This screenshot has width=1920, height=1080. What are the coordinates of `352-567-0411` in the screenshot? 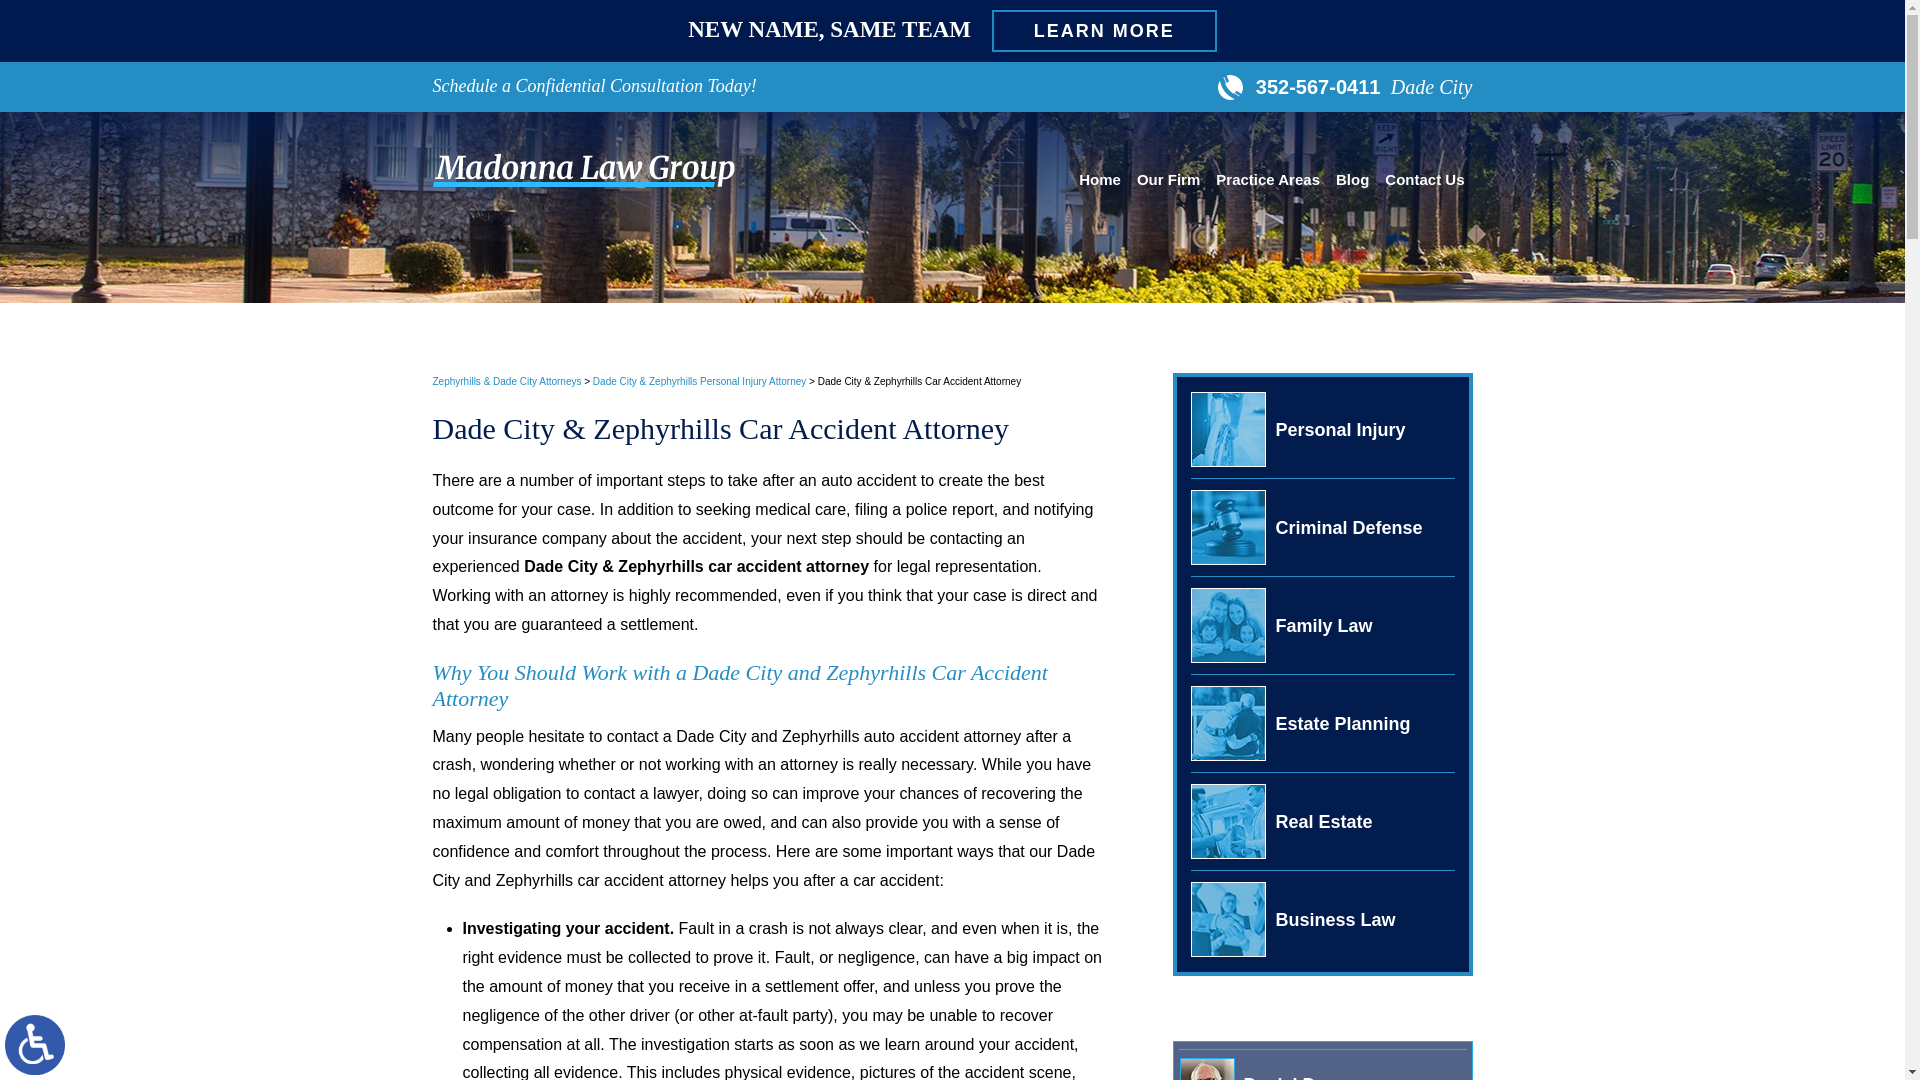 It's located at (1302, 86).